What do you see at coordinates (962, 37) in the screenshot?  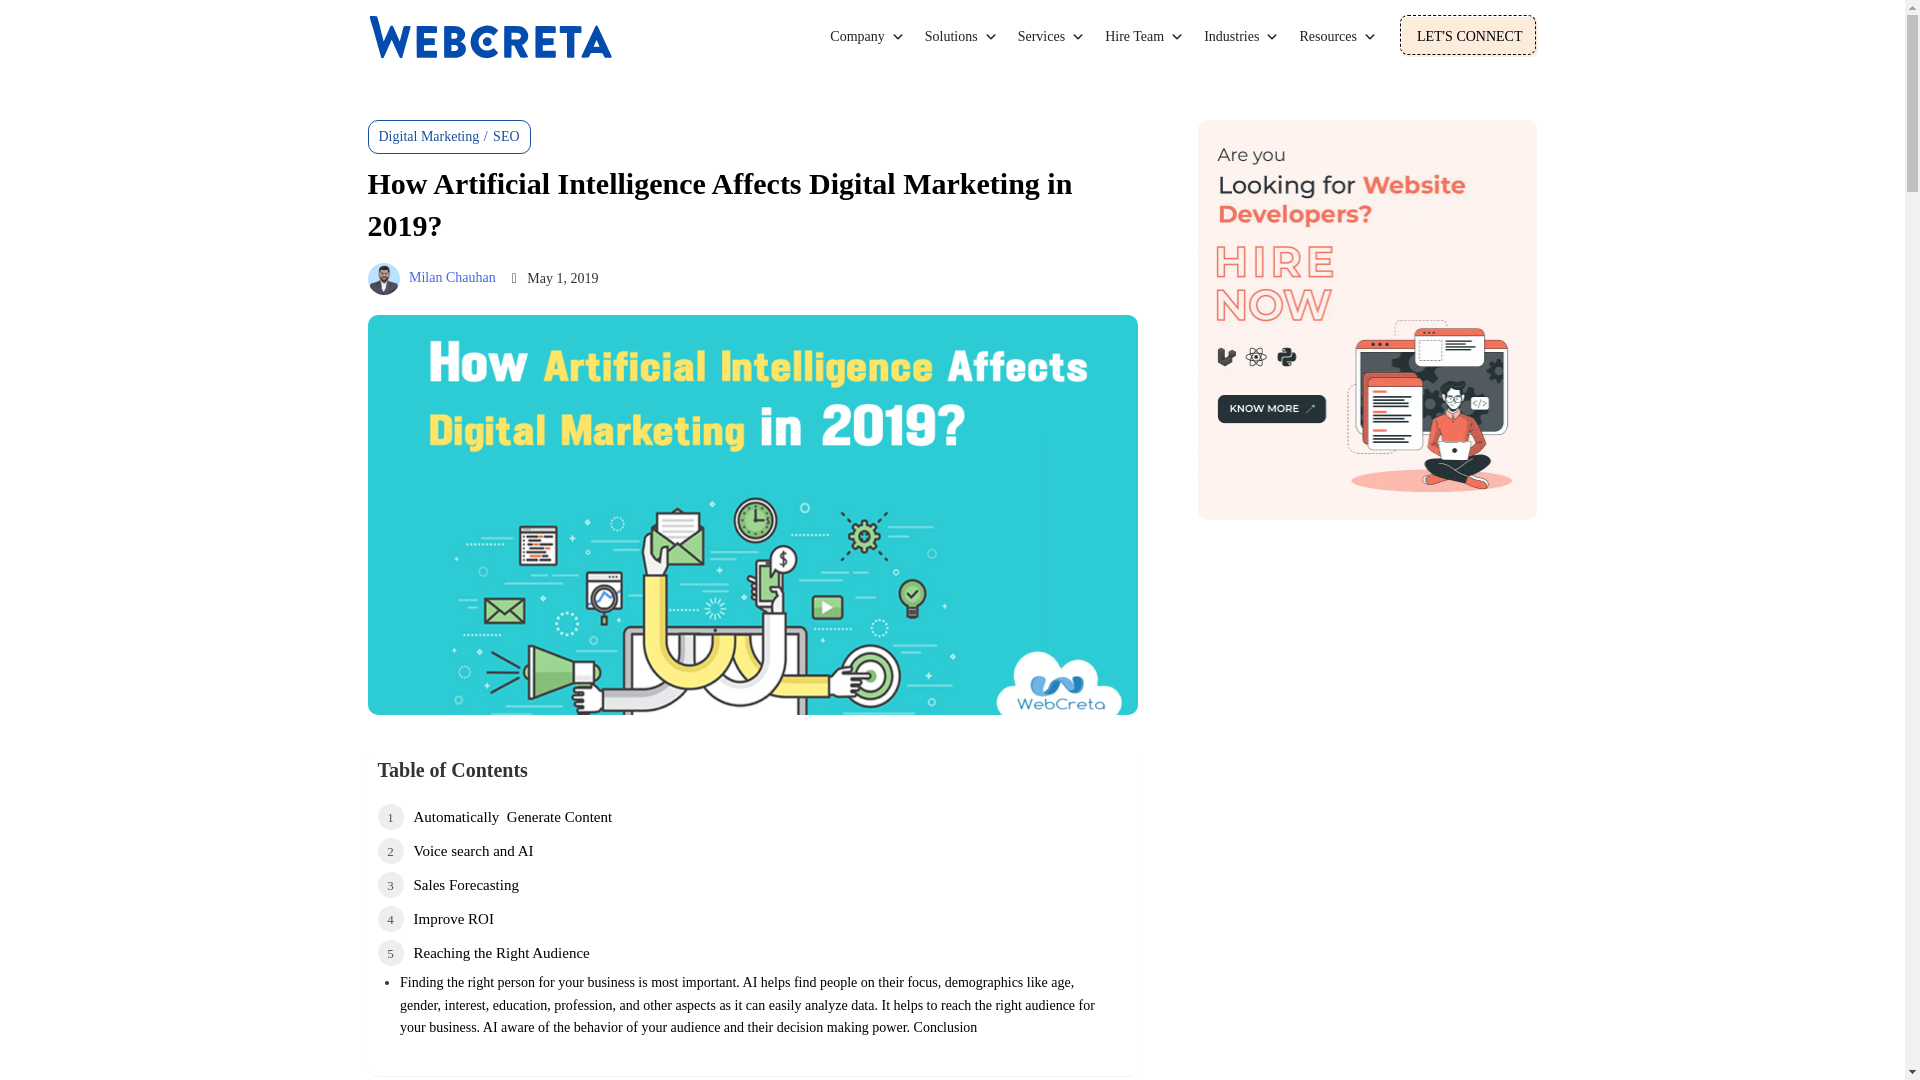 I see `Solutions` at bounding box center [962, 37].